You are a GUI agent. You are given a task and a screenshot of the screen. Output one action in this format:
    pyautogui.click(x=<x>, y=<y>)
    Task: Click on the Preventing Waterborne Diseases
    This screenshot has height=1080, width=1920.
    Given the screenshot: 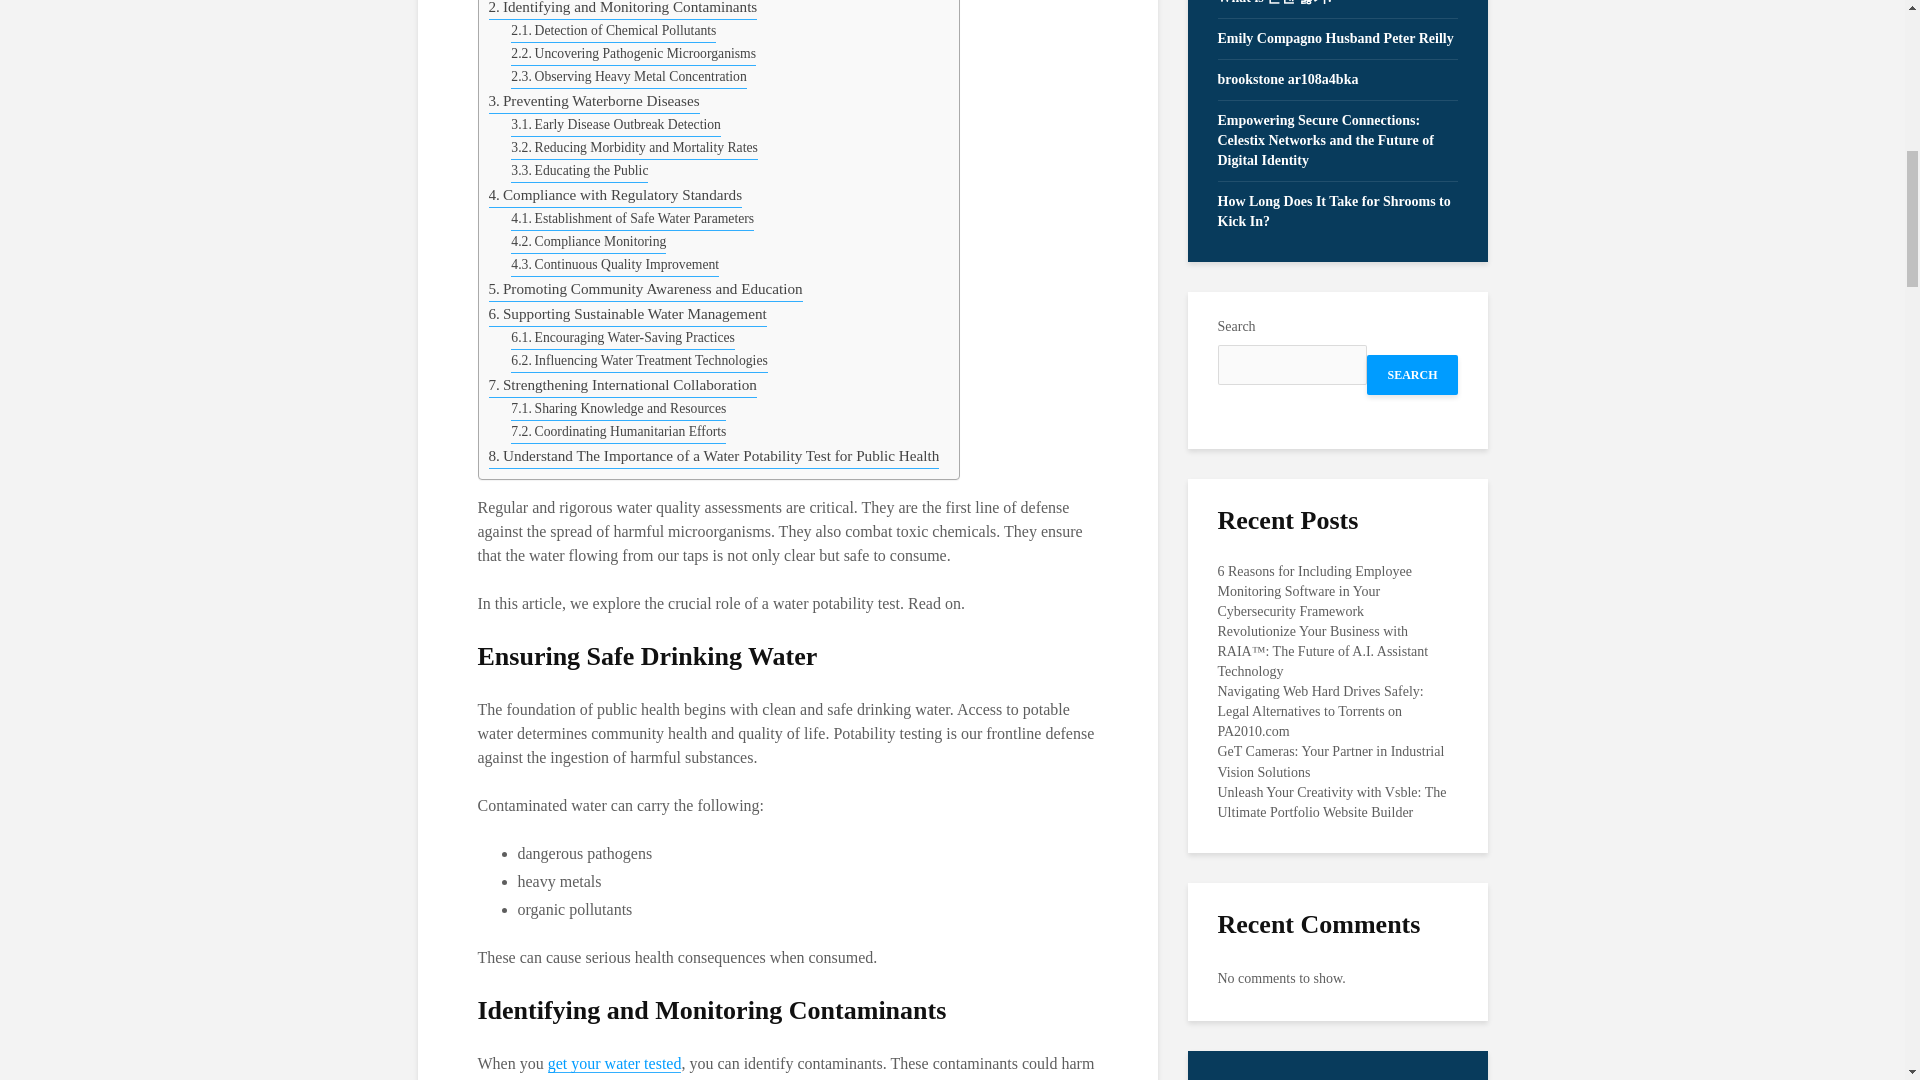 What is the action you would take?
    pyautogui.click(x=592, y=101)
    